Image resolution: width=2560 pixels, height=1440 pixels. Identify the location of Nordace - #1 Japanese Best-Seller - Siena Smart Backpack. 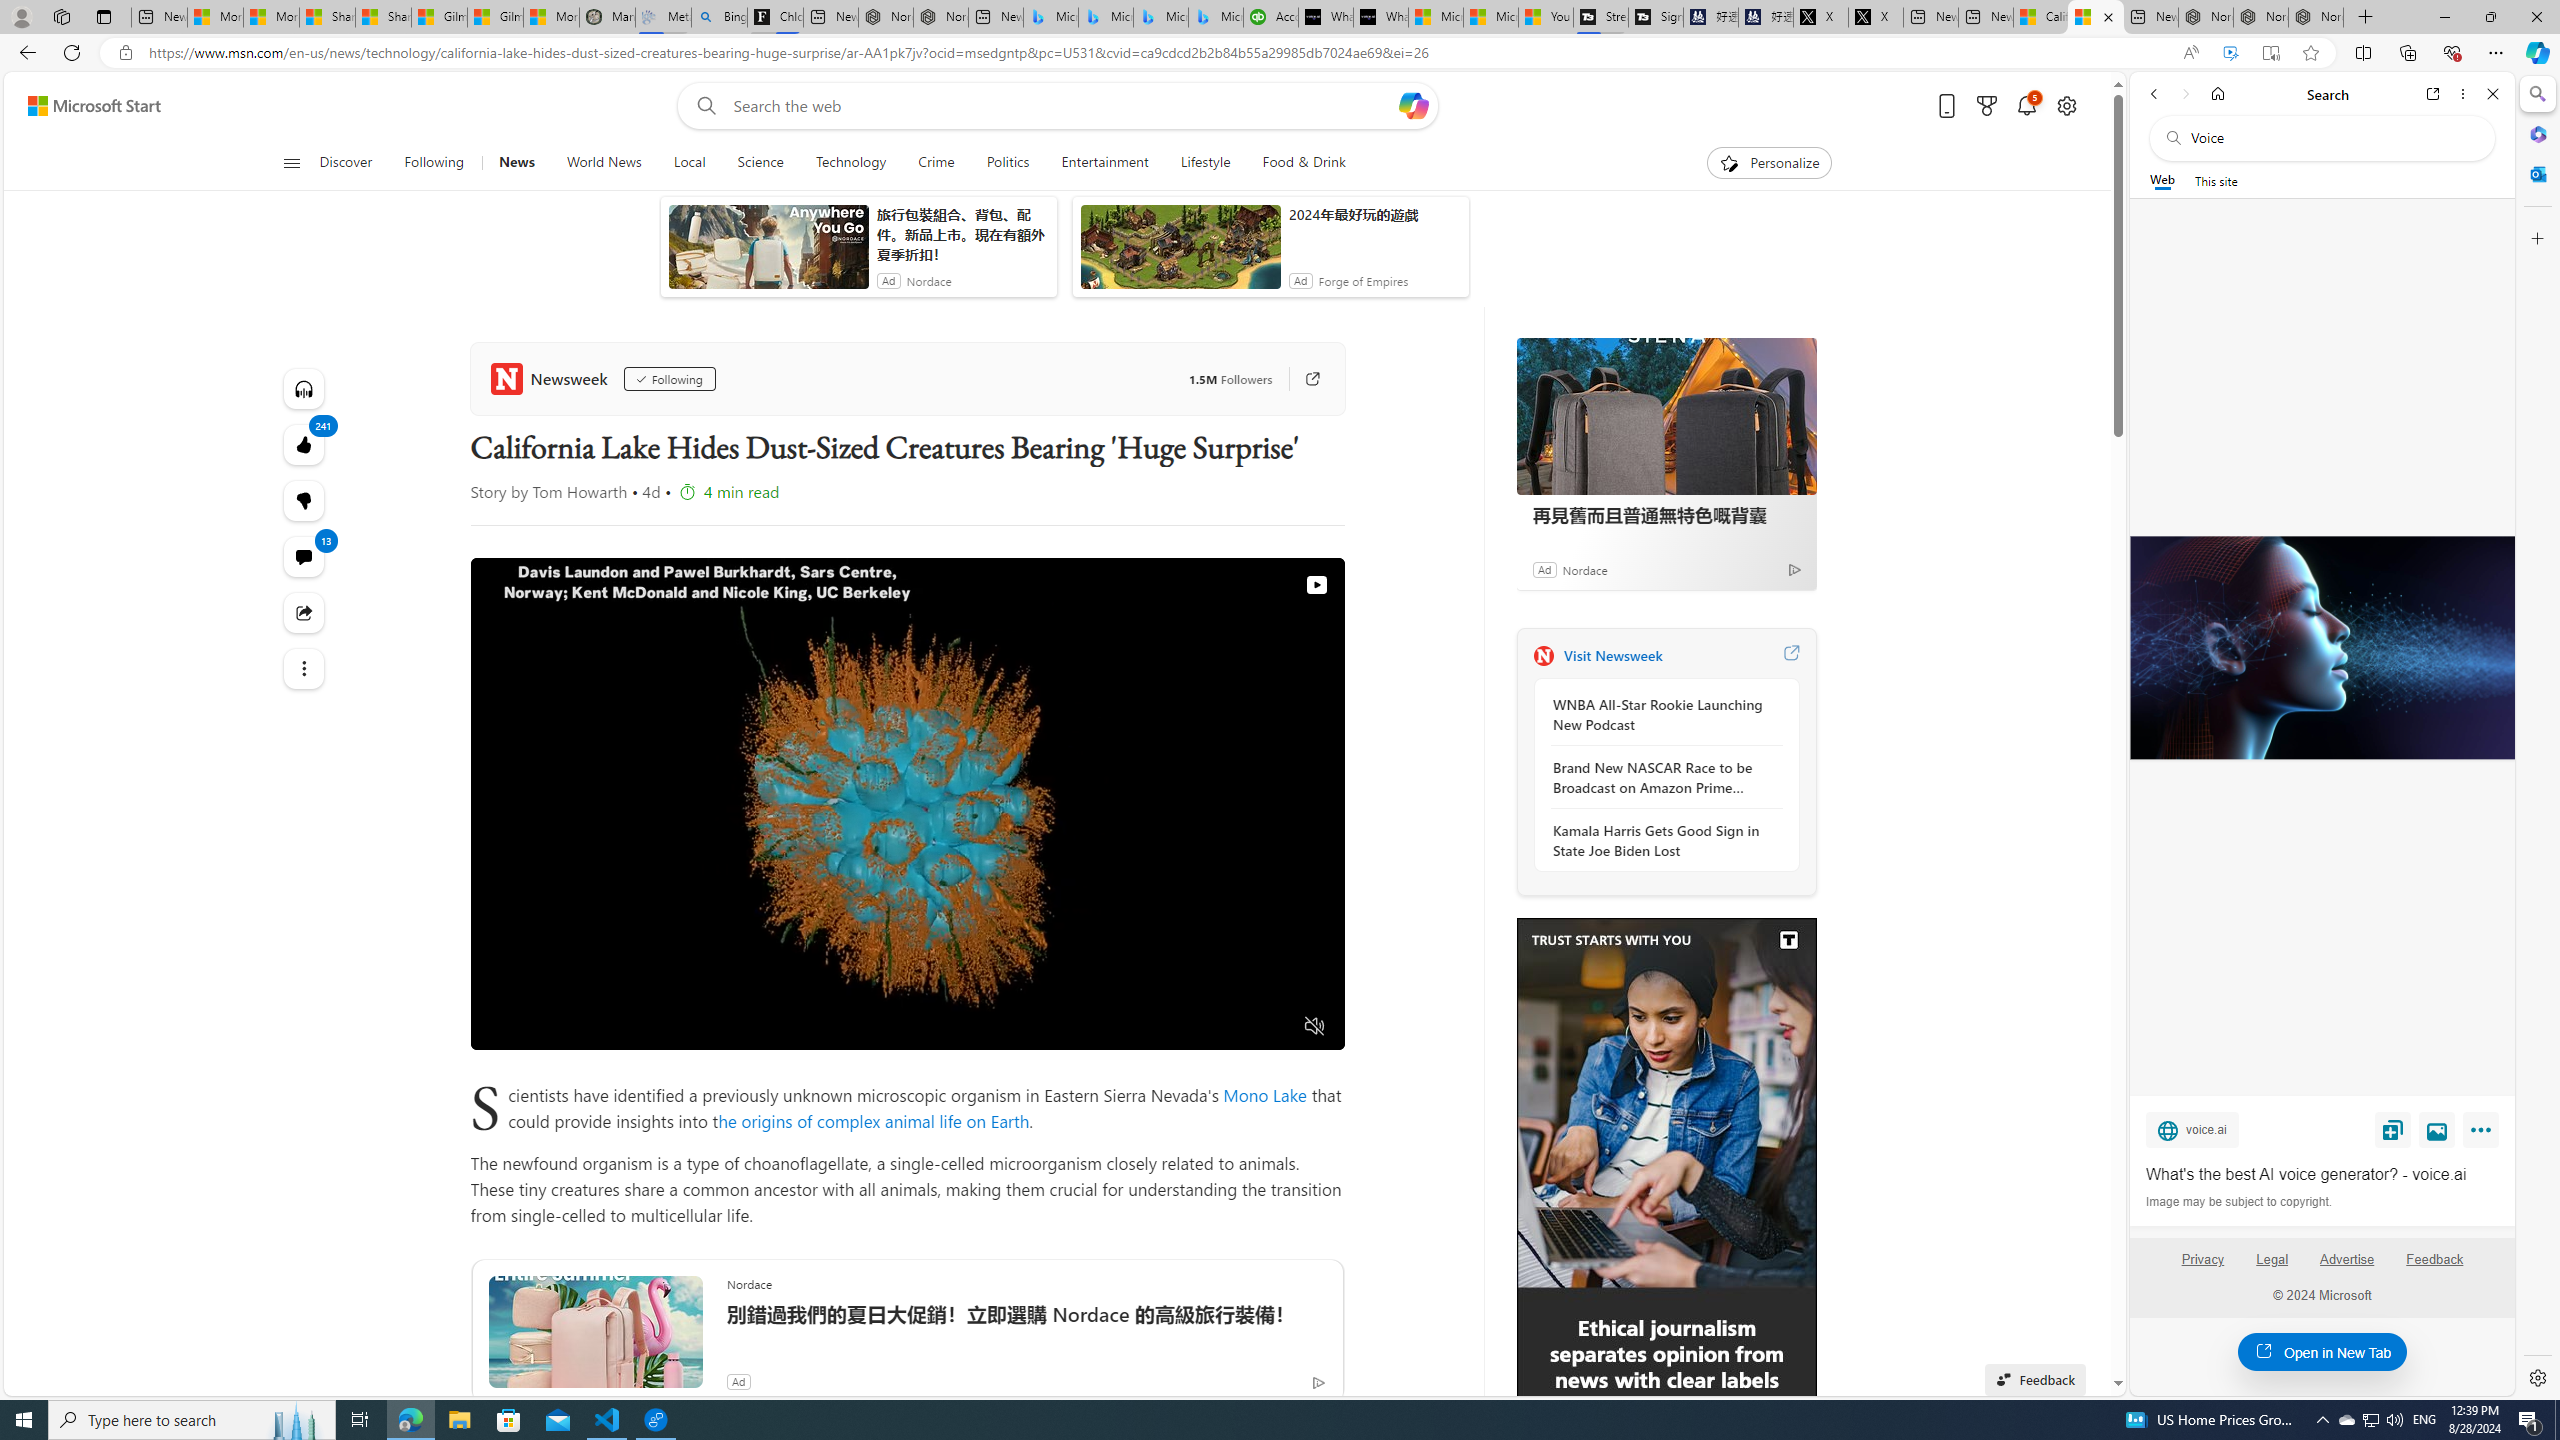
(942, 17).